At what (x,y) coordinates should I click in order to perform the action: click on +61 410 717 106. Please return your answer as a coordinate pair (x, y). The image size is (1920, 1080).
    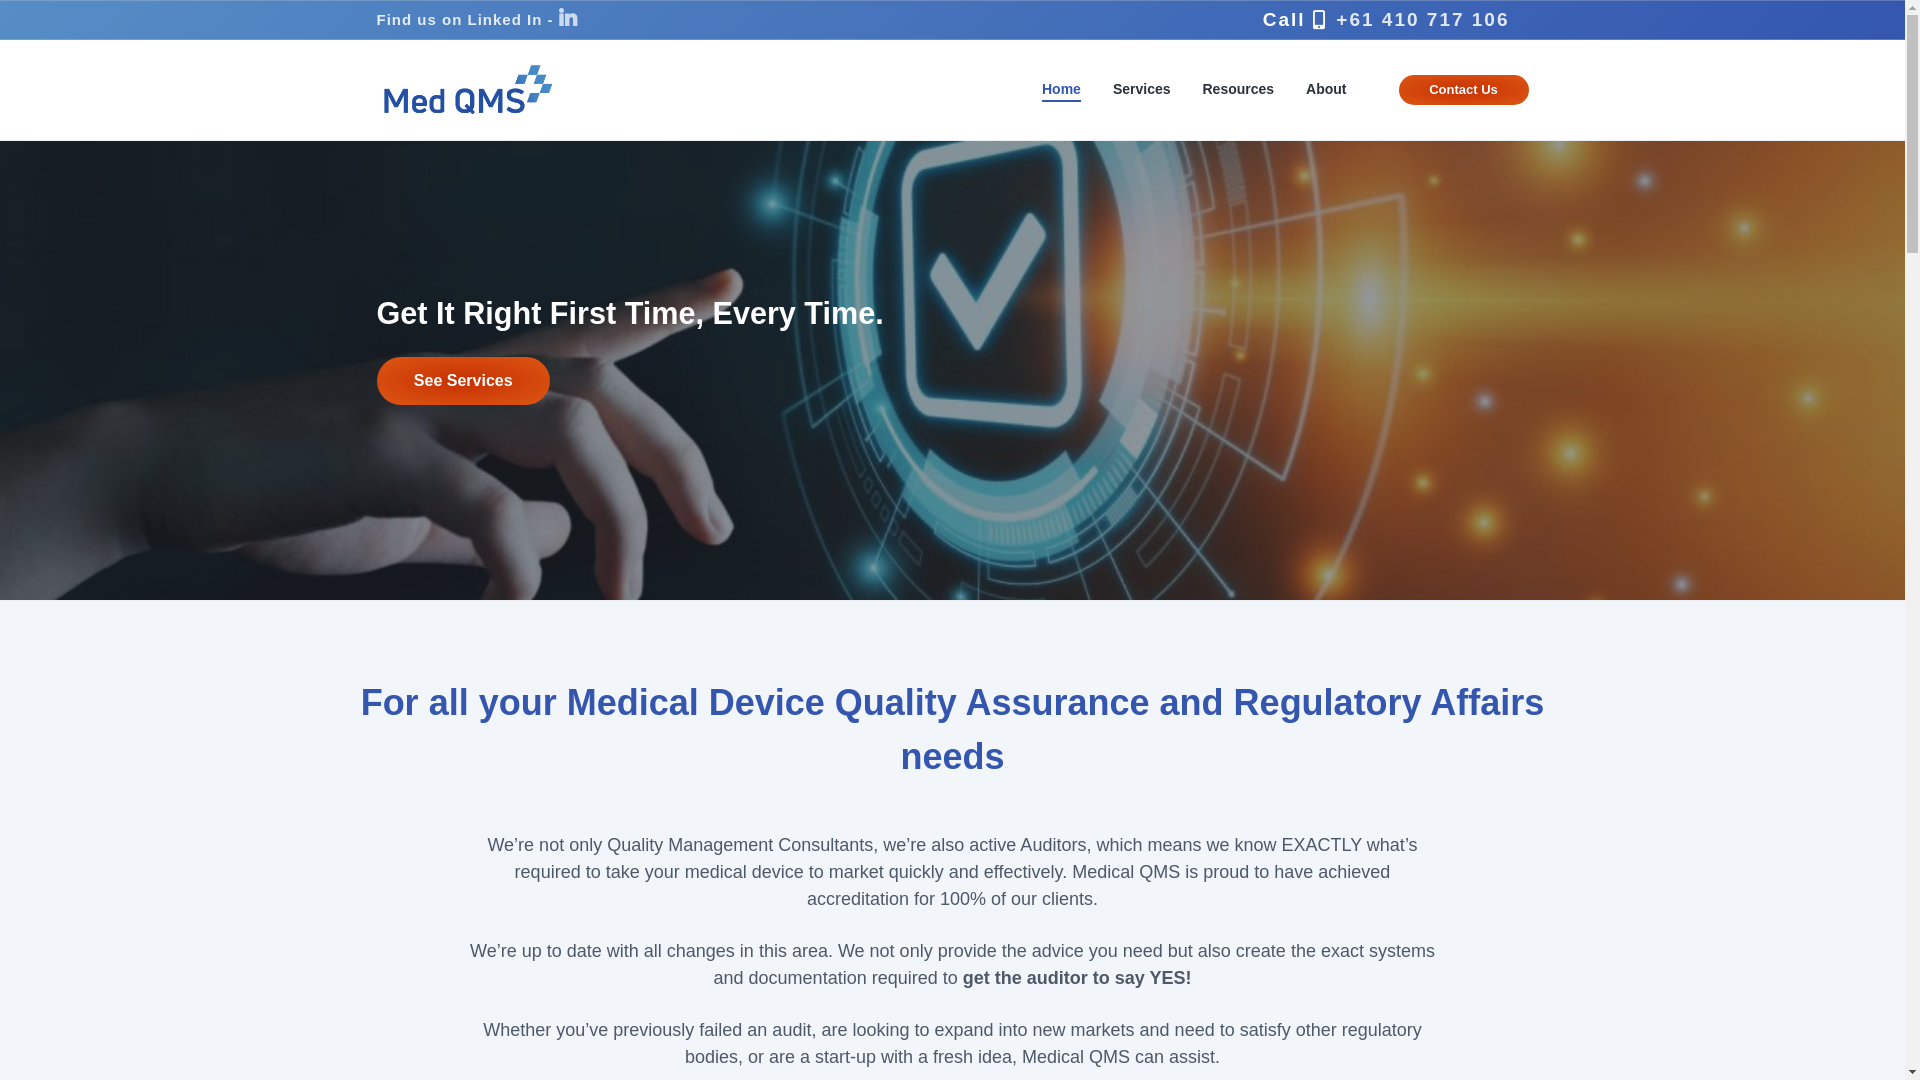
    Looking at the image, I should click on (1422, 20).